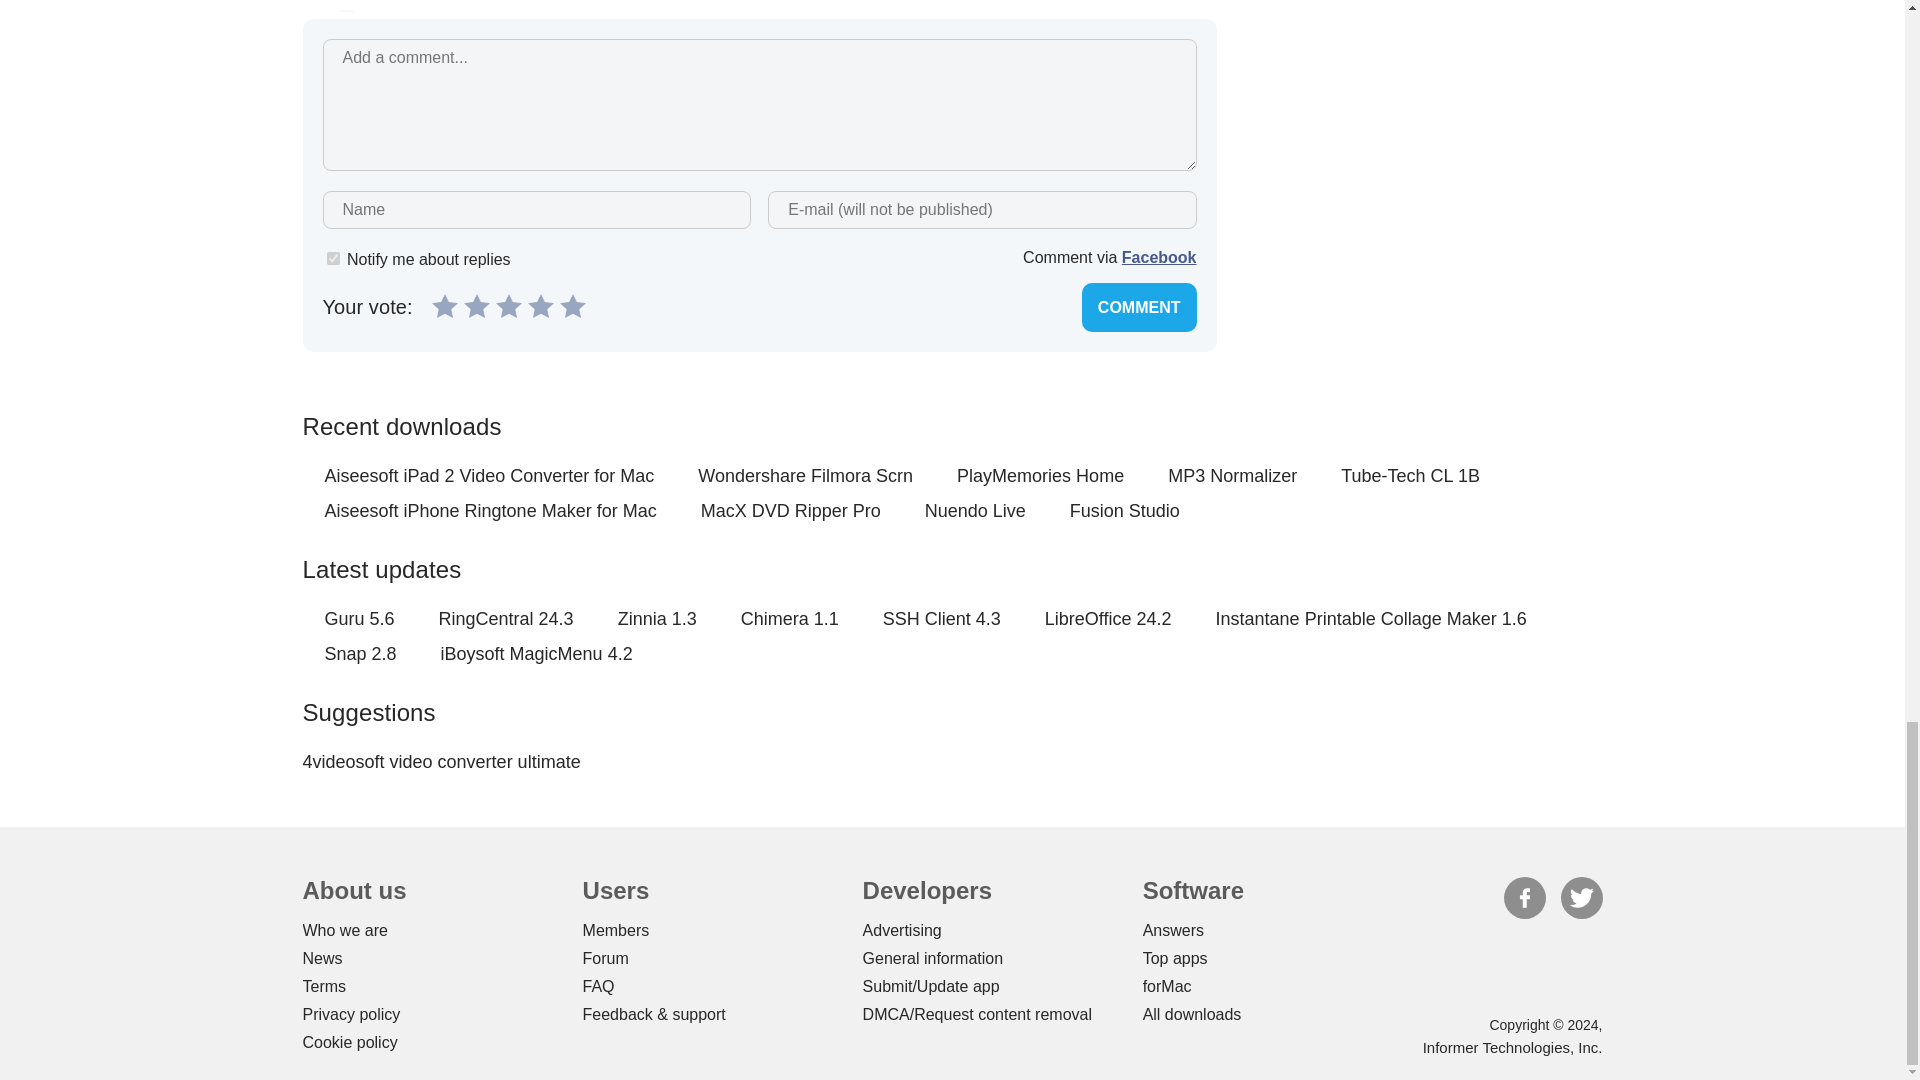 This screenshot has height=1080, width=1920. What do you see at coordinates (444, 304) in the screenshot?
I see `1` at bounding box center [444, 304].